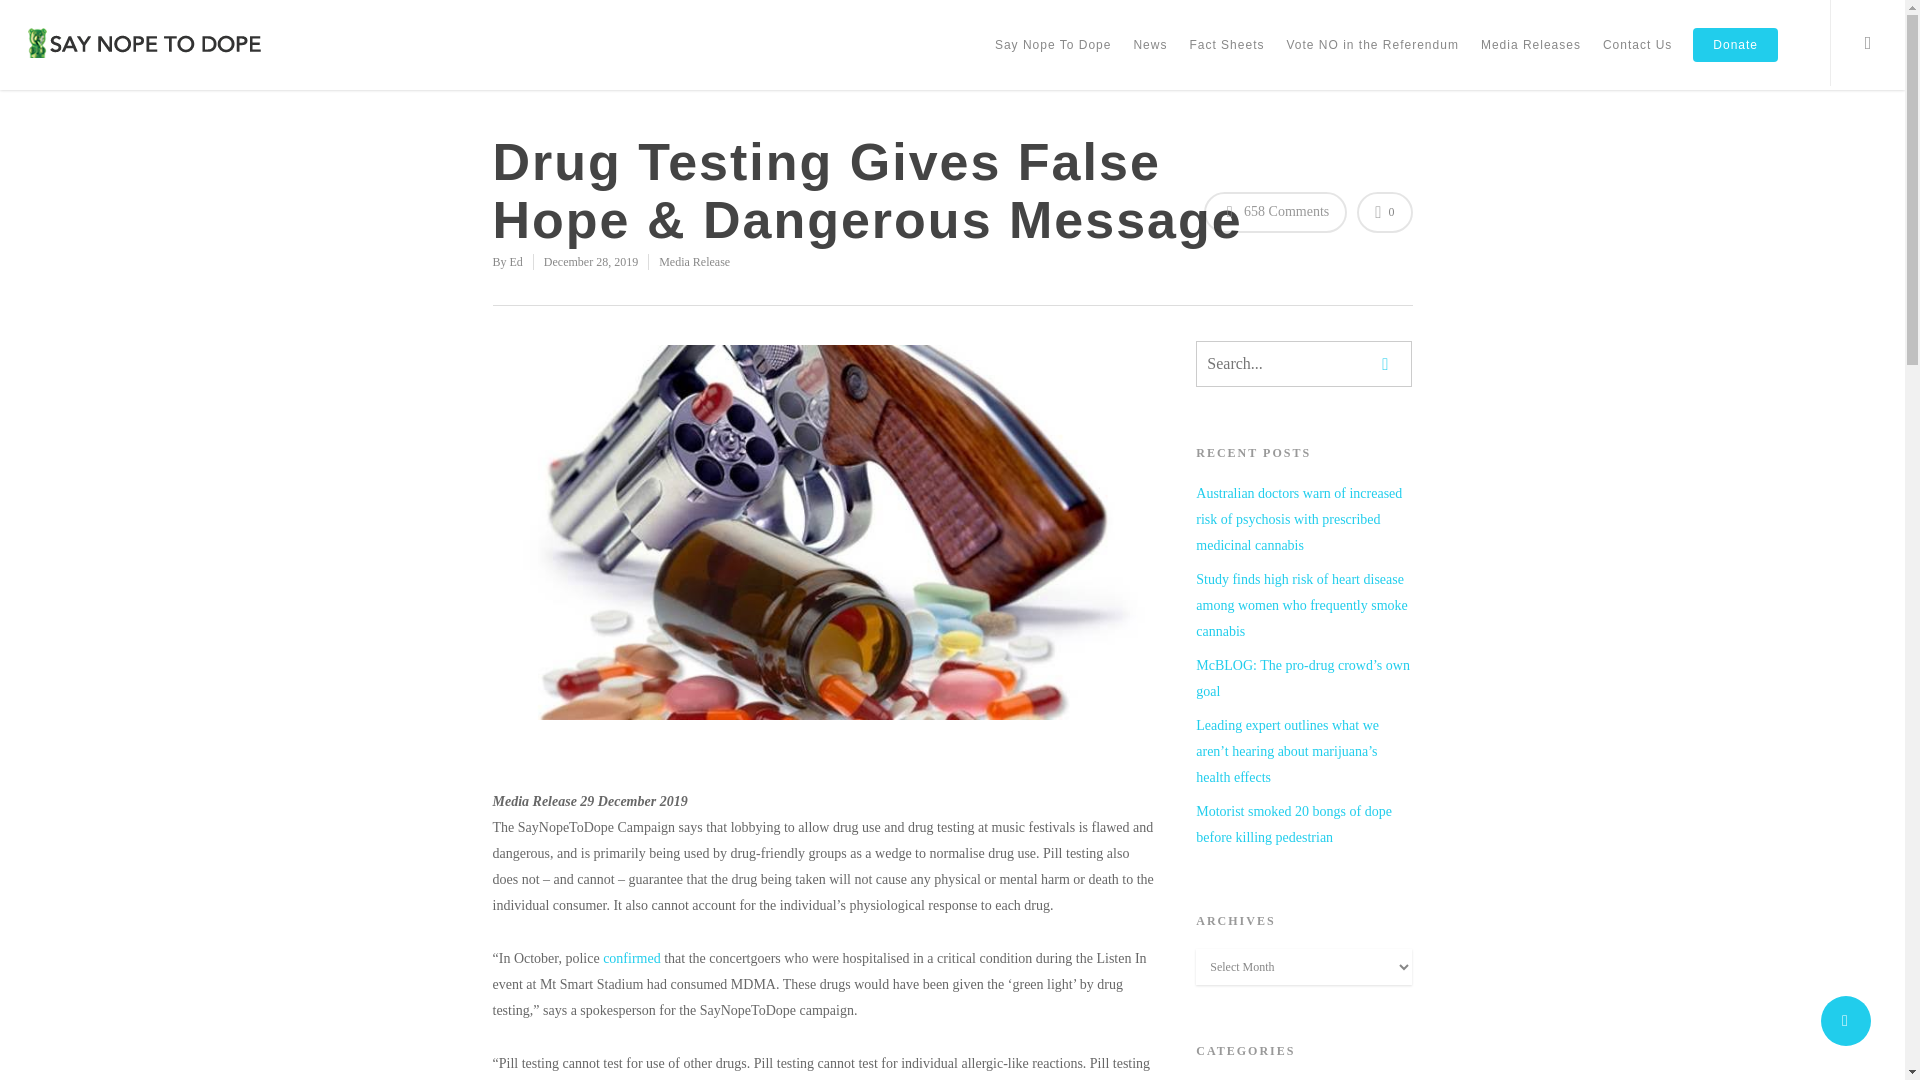  What do you see at coordinates (1372, 58) in the screenshot?
I see `Vote NO in the Referendum` at bounding box center [1372, 58].